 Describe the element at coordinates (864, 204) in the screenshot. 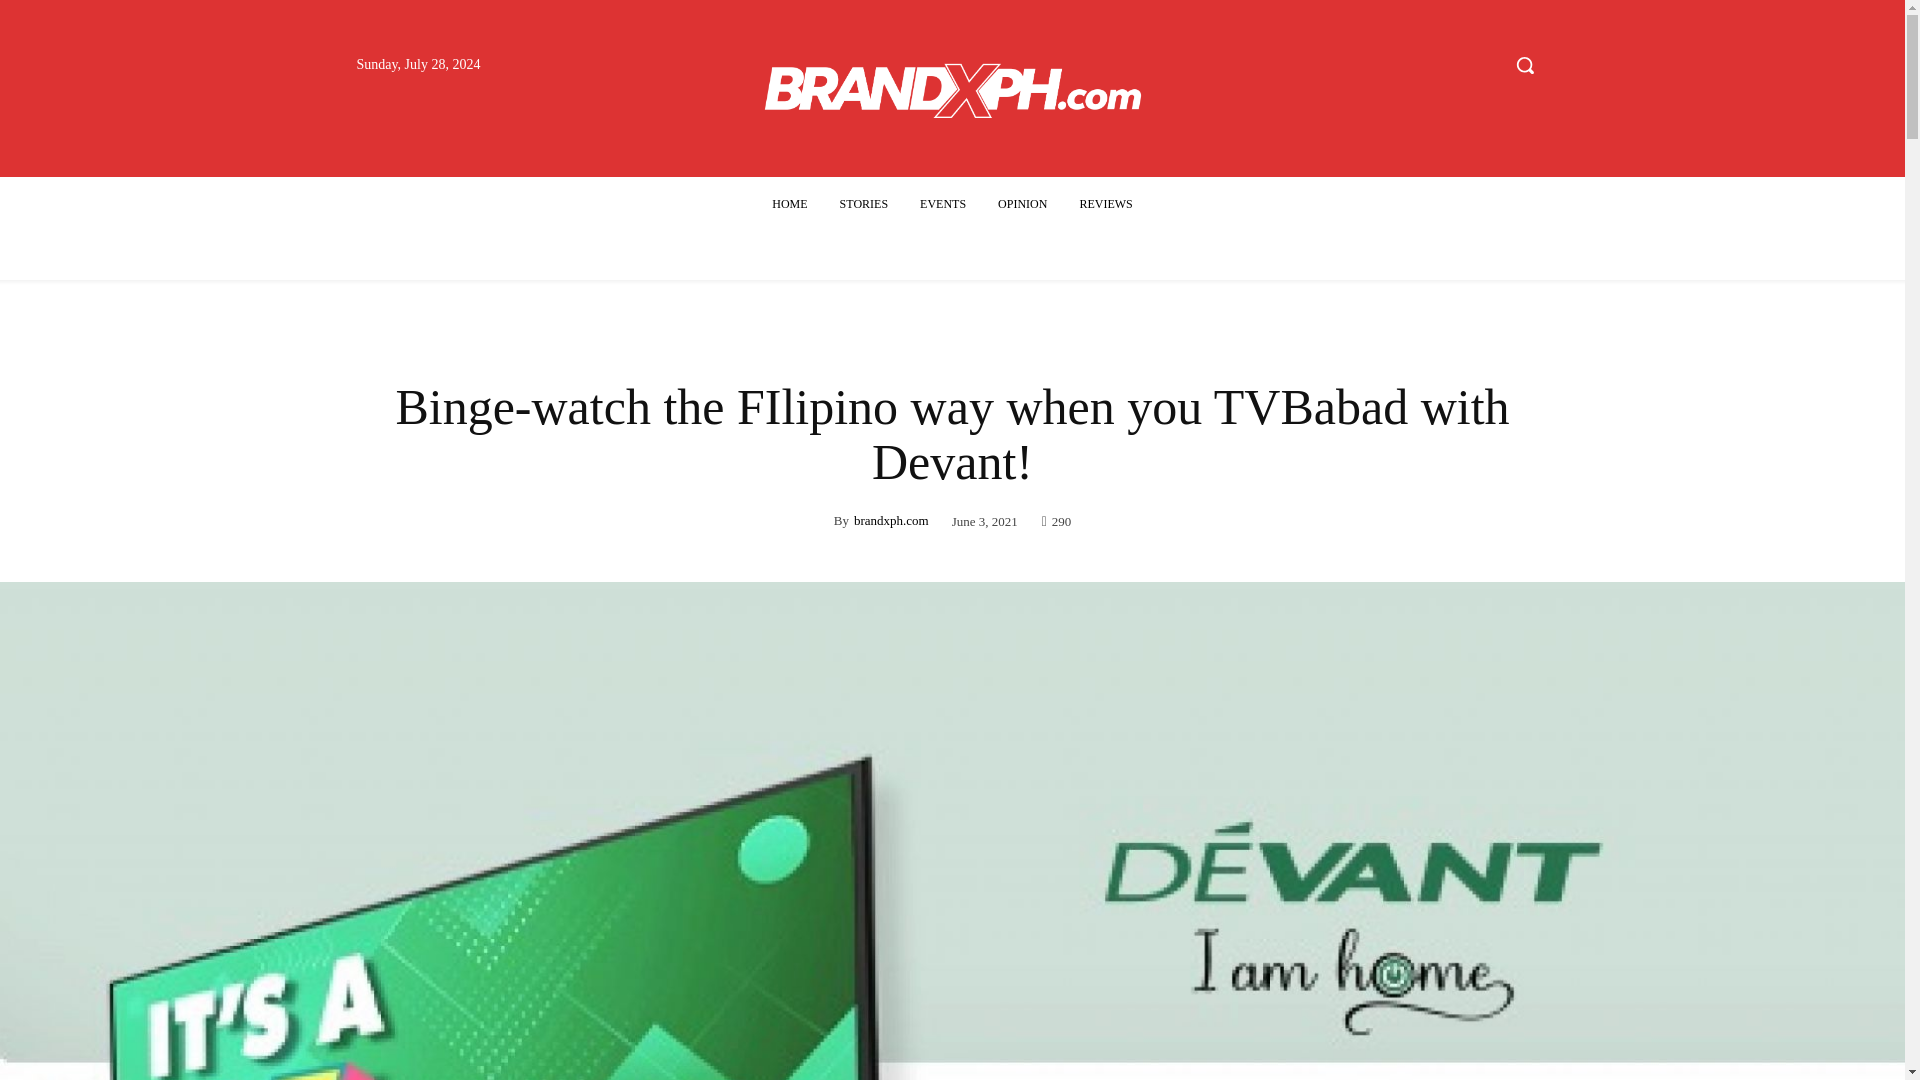

I see `STORIES` at that location.